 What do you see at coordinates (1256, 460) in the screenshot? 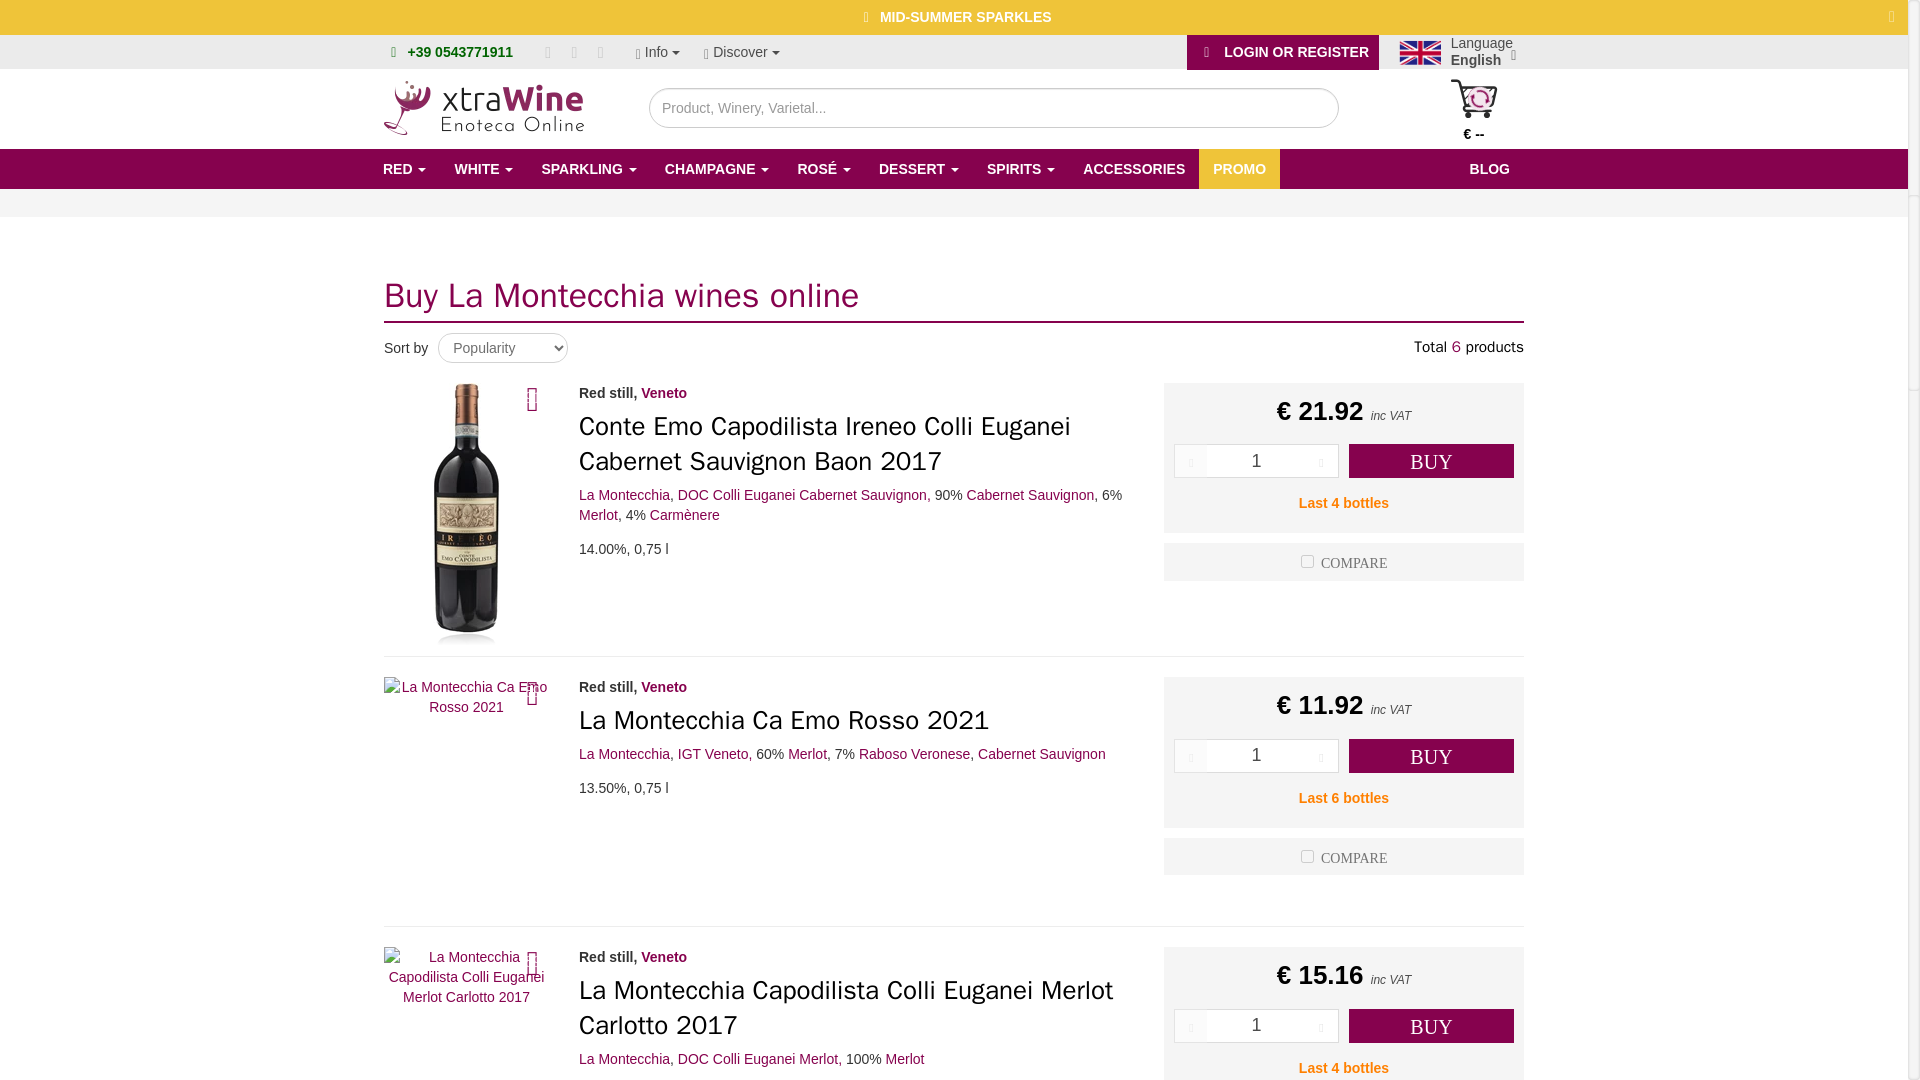
I see `1` at bounding box center [1256, 460].